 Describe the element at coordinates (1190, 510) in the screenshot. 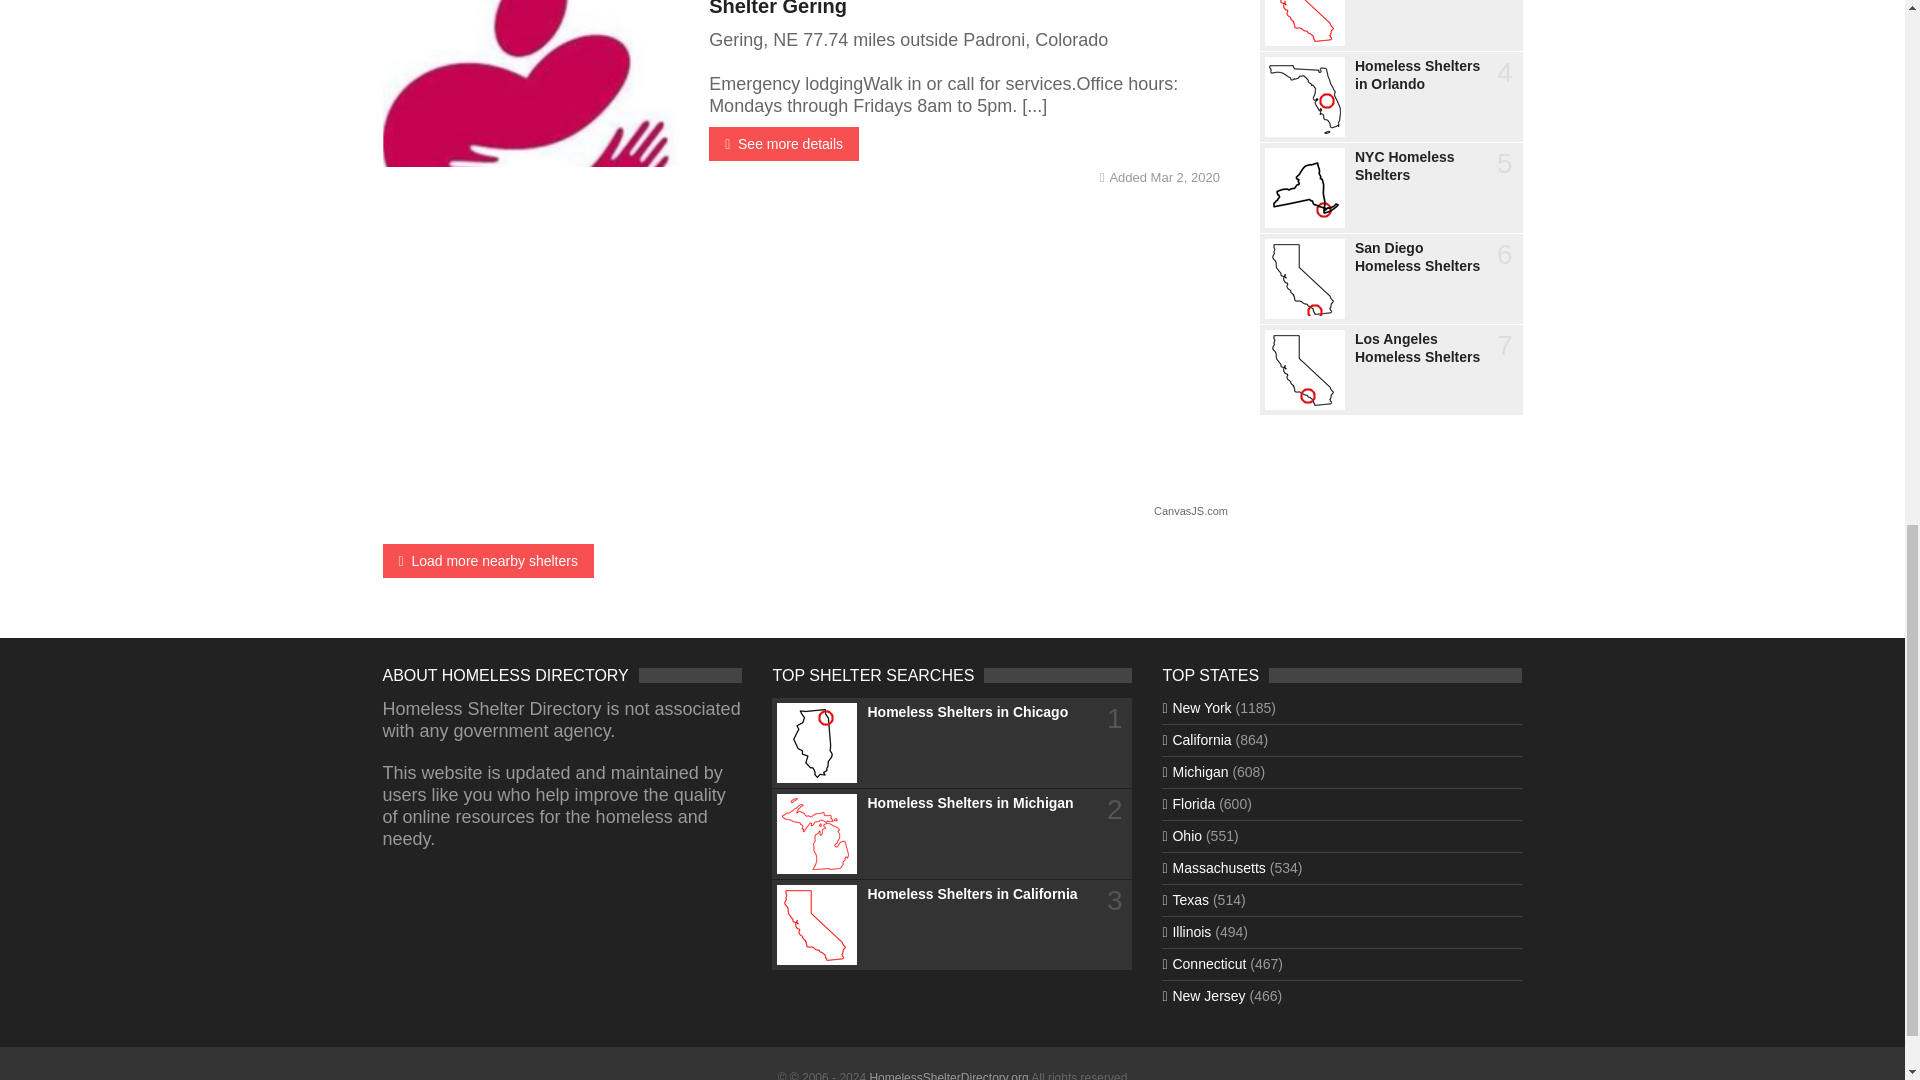

I see `CanvasJS.com` at that location.